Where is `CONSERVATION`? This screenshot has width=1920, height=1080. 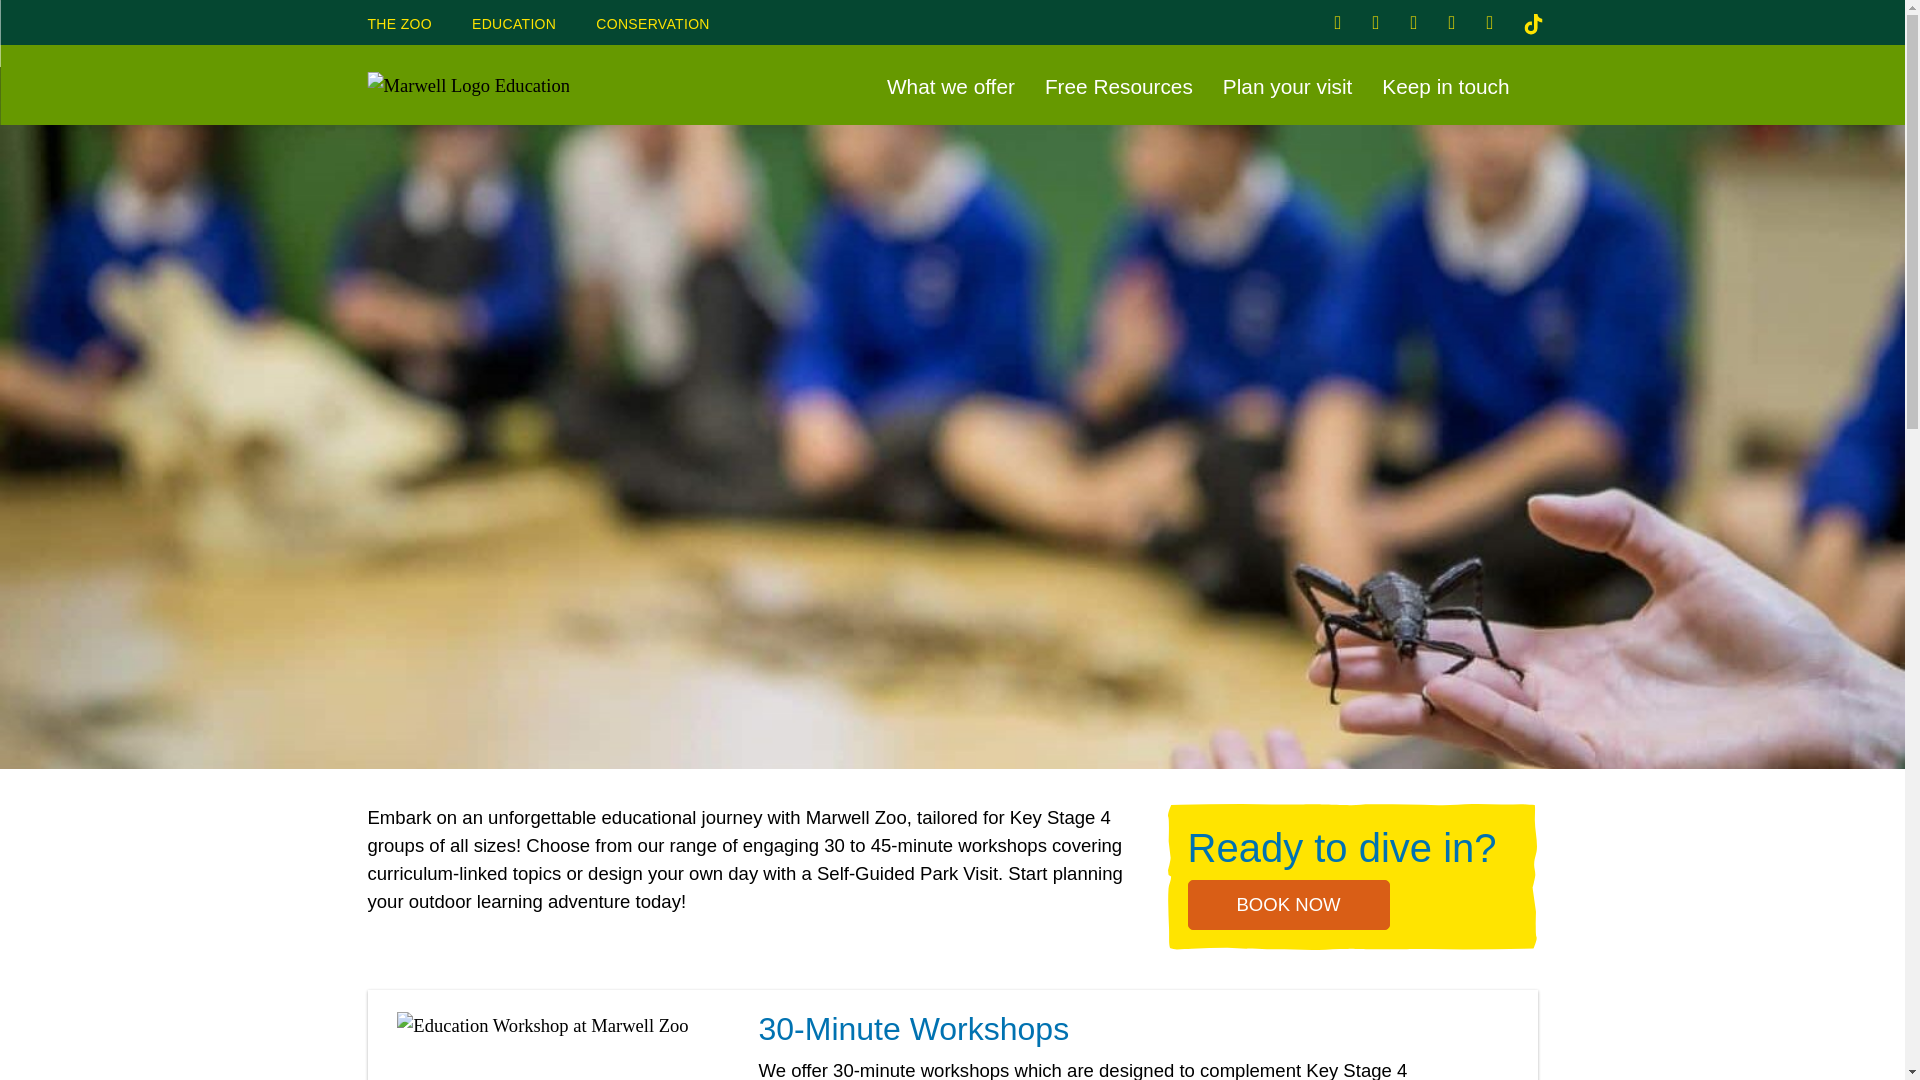
CONSERVATION is located at coordinates (652, 26).